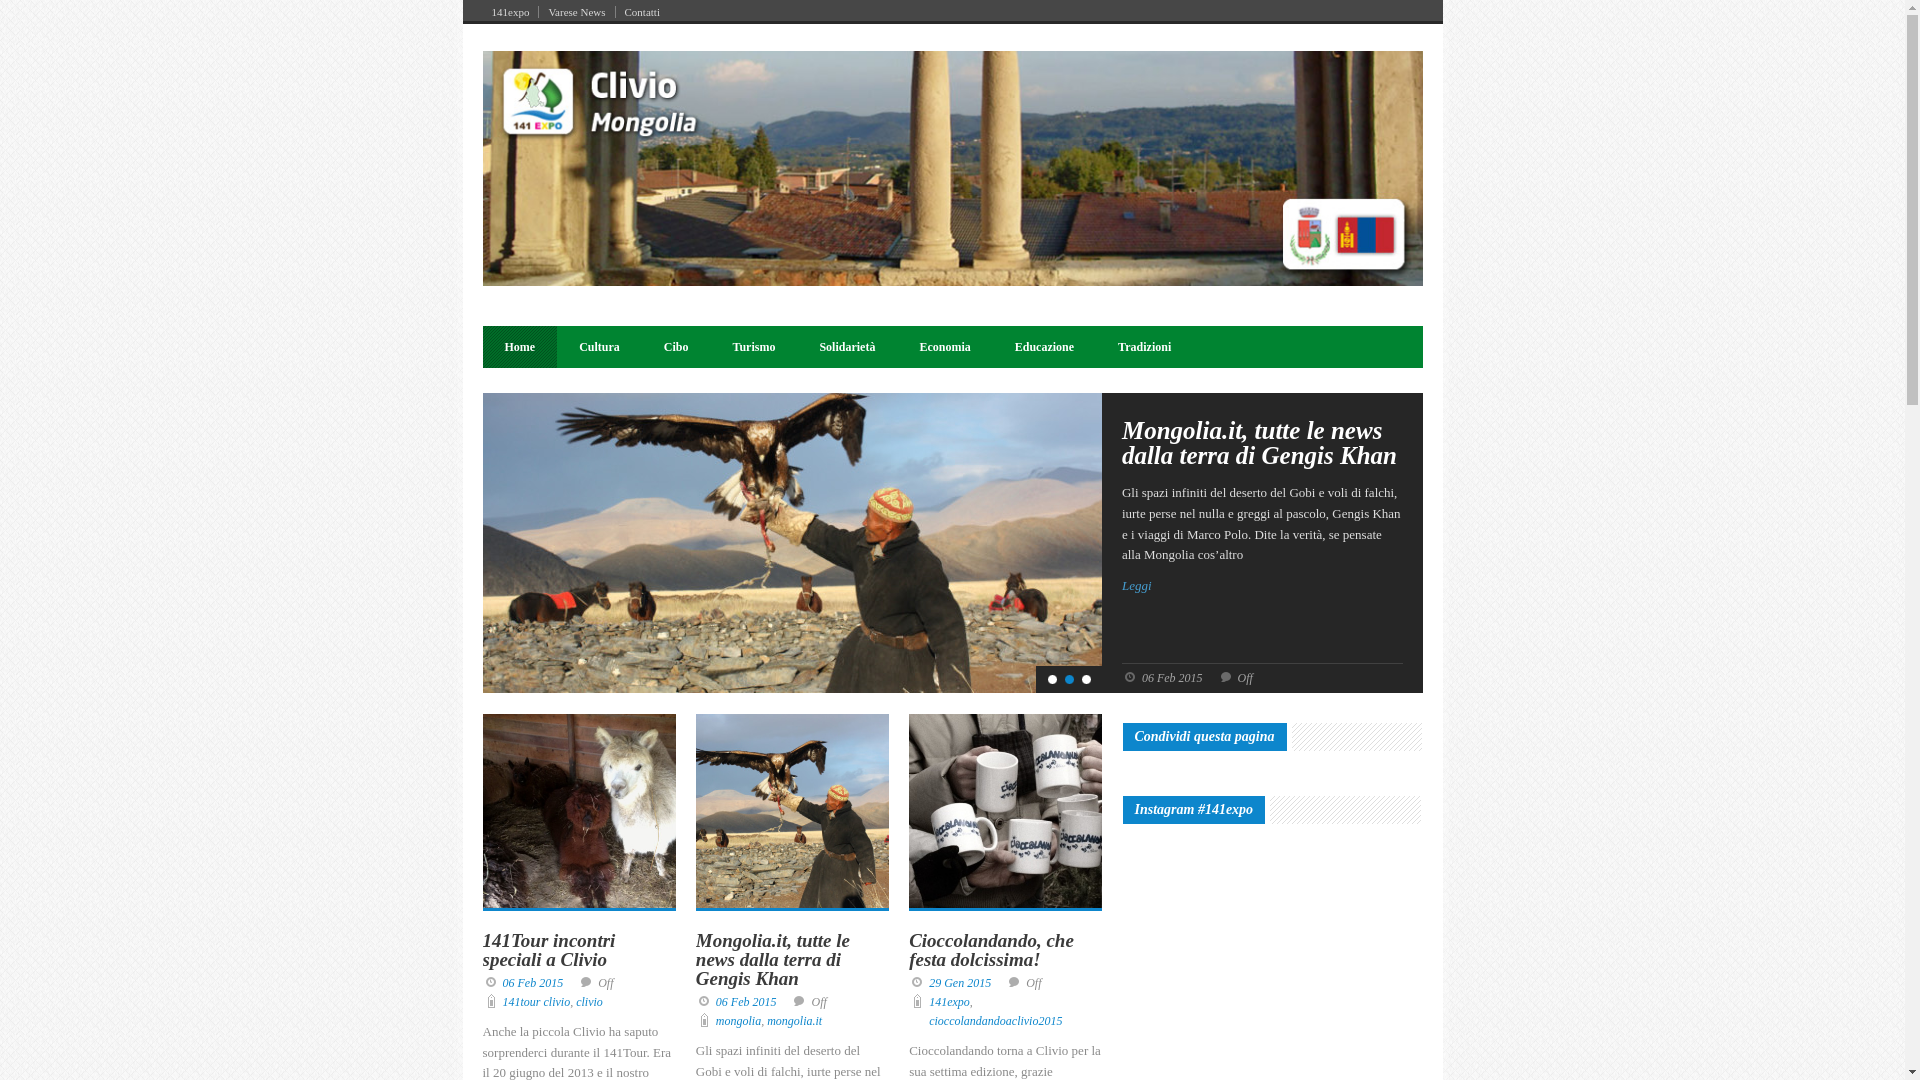 The image size is (1920, 1080). I want to click on clivio, so click(590, 1002).